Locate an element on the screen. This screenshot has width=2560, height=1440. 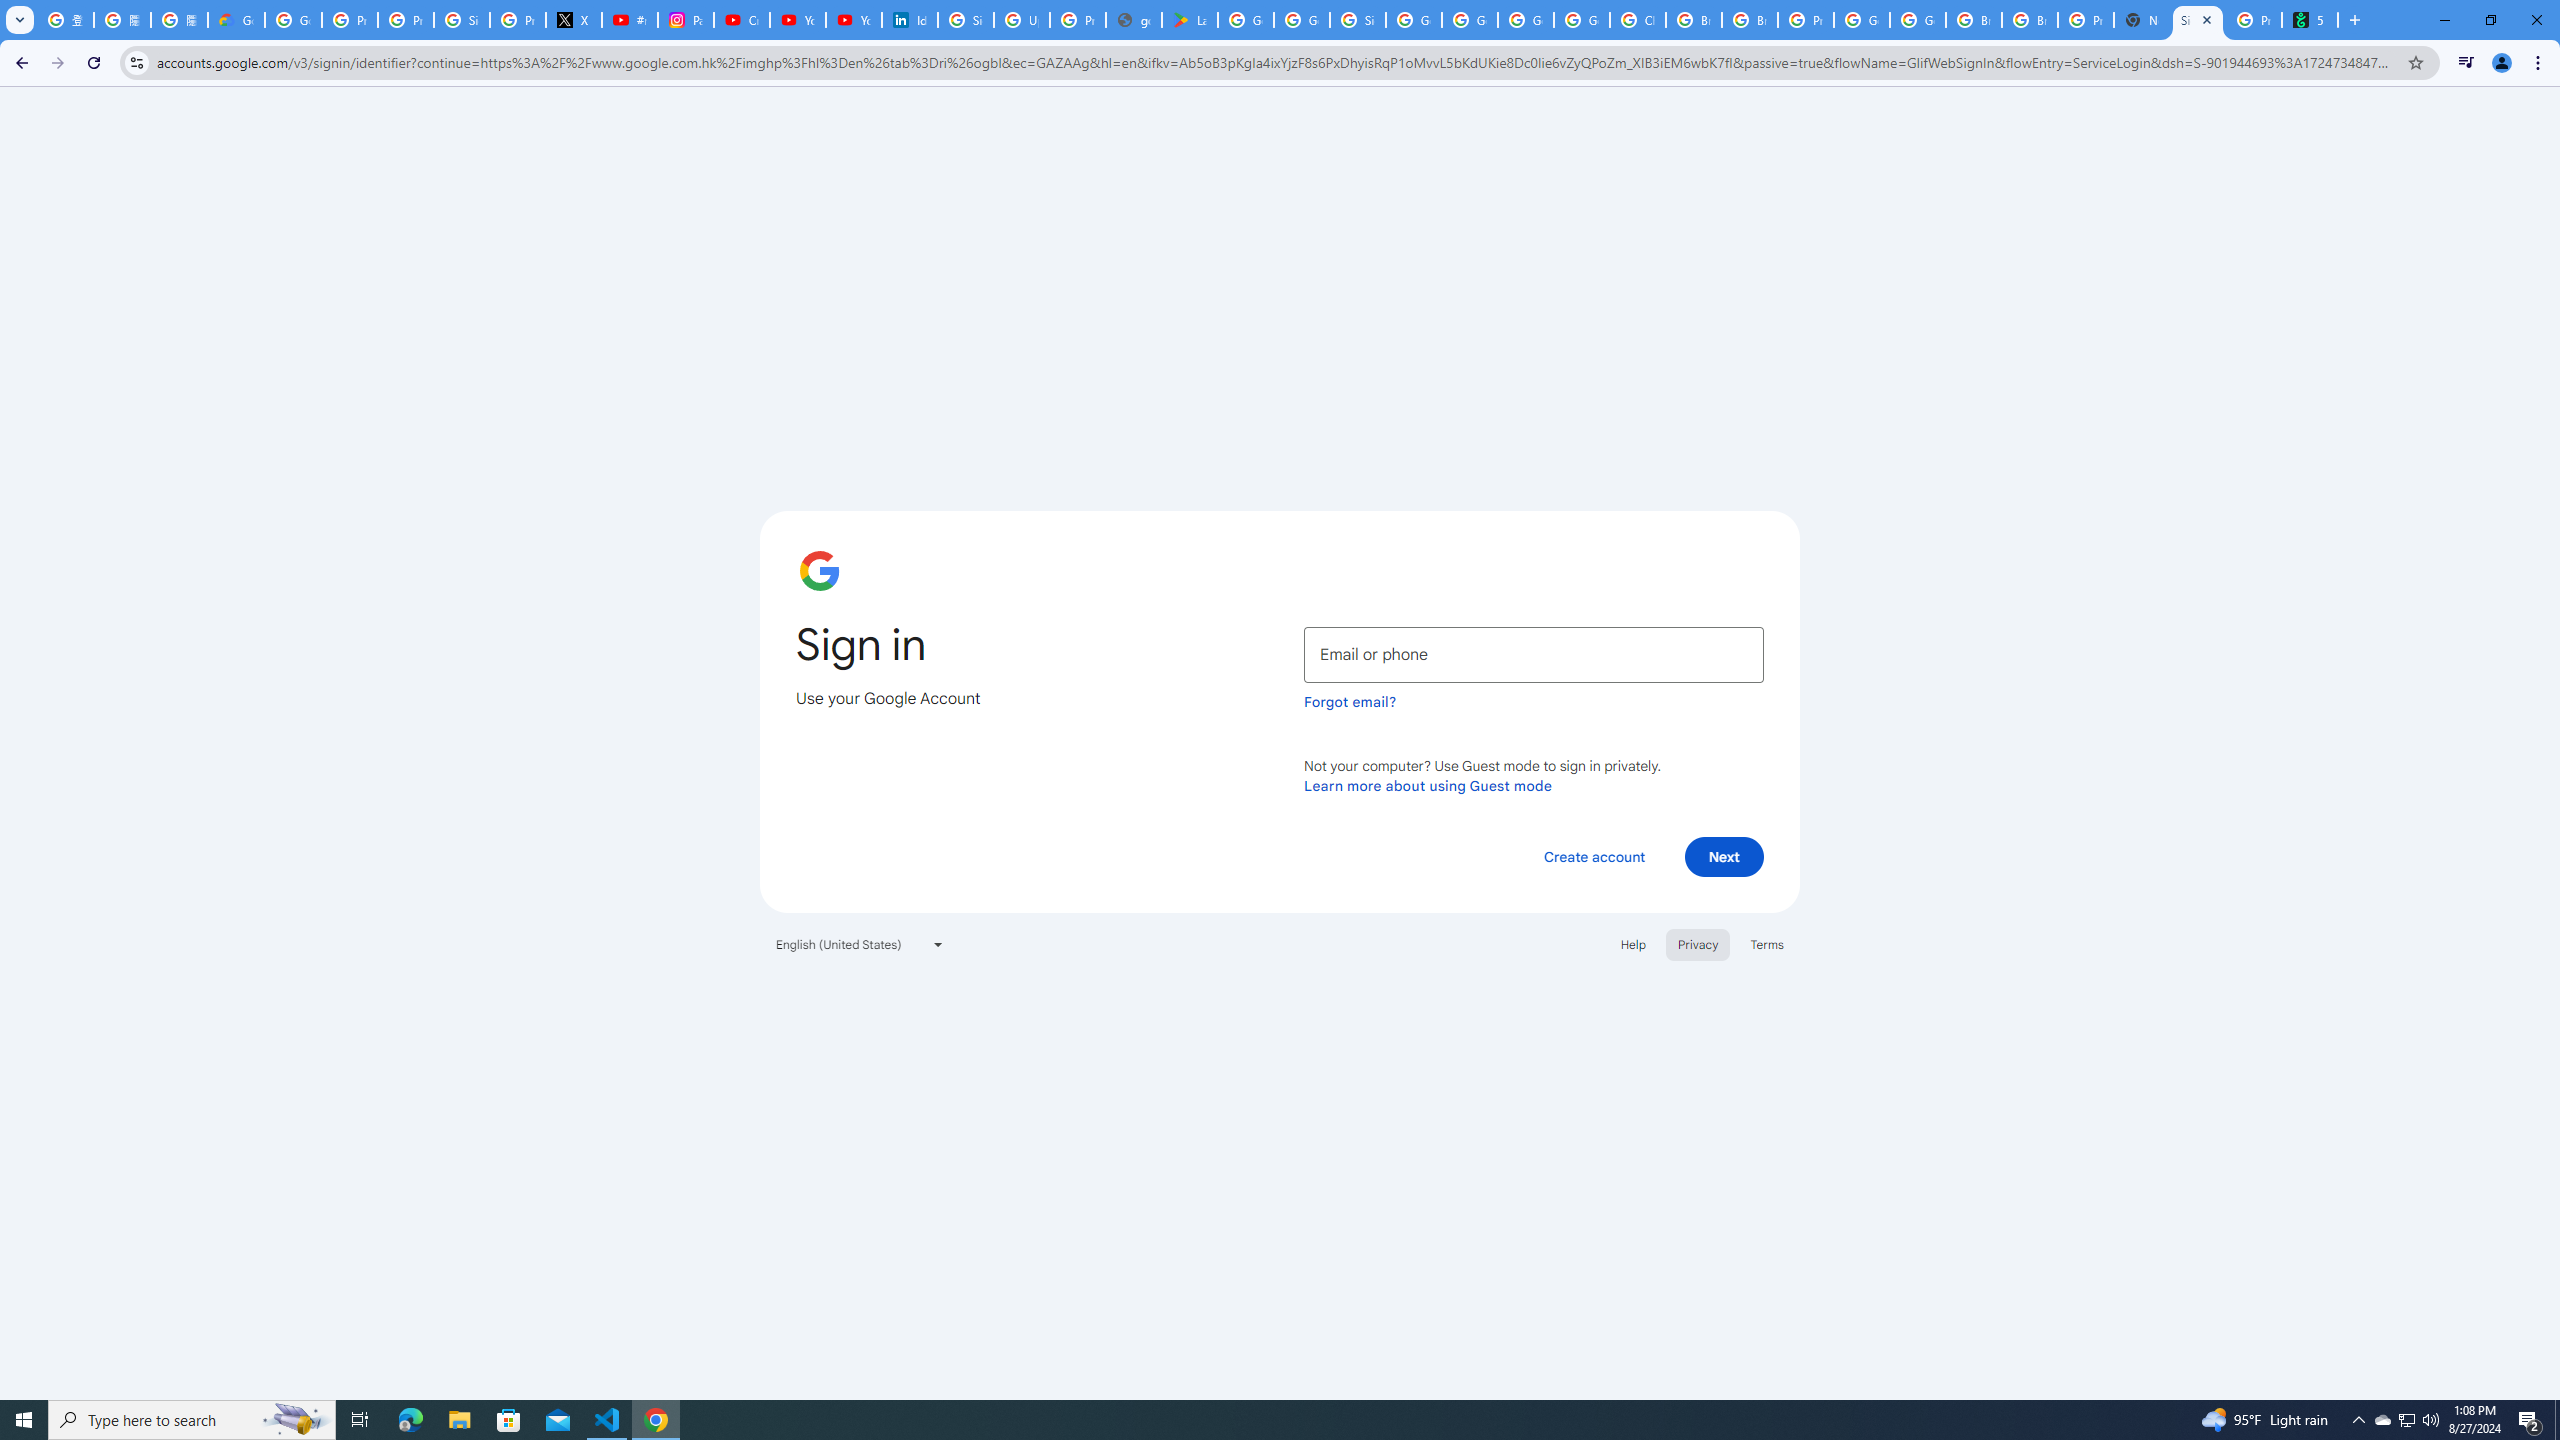
Sign in - Google Accounts is located at coordinates (966, 20).